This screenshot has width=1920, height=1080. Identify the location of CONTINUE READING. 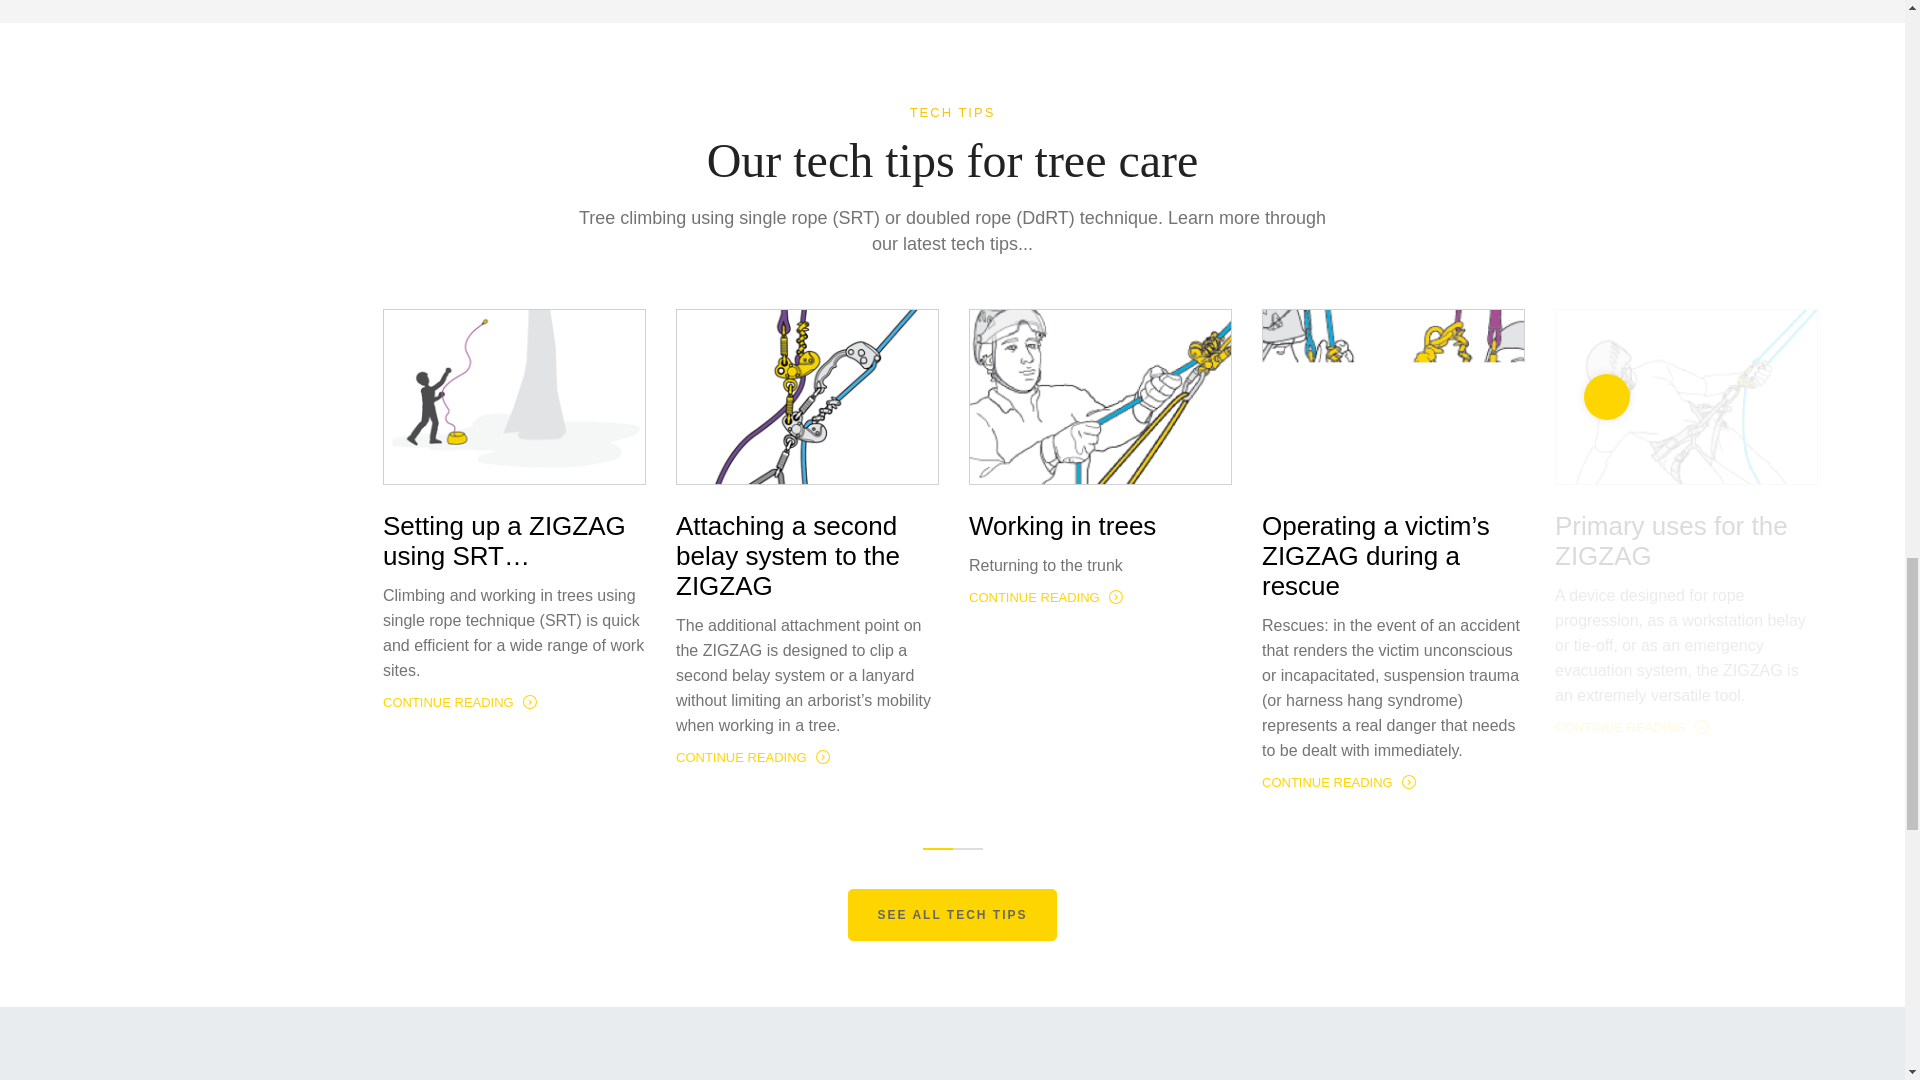
(1632, 728).